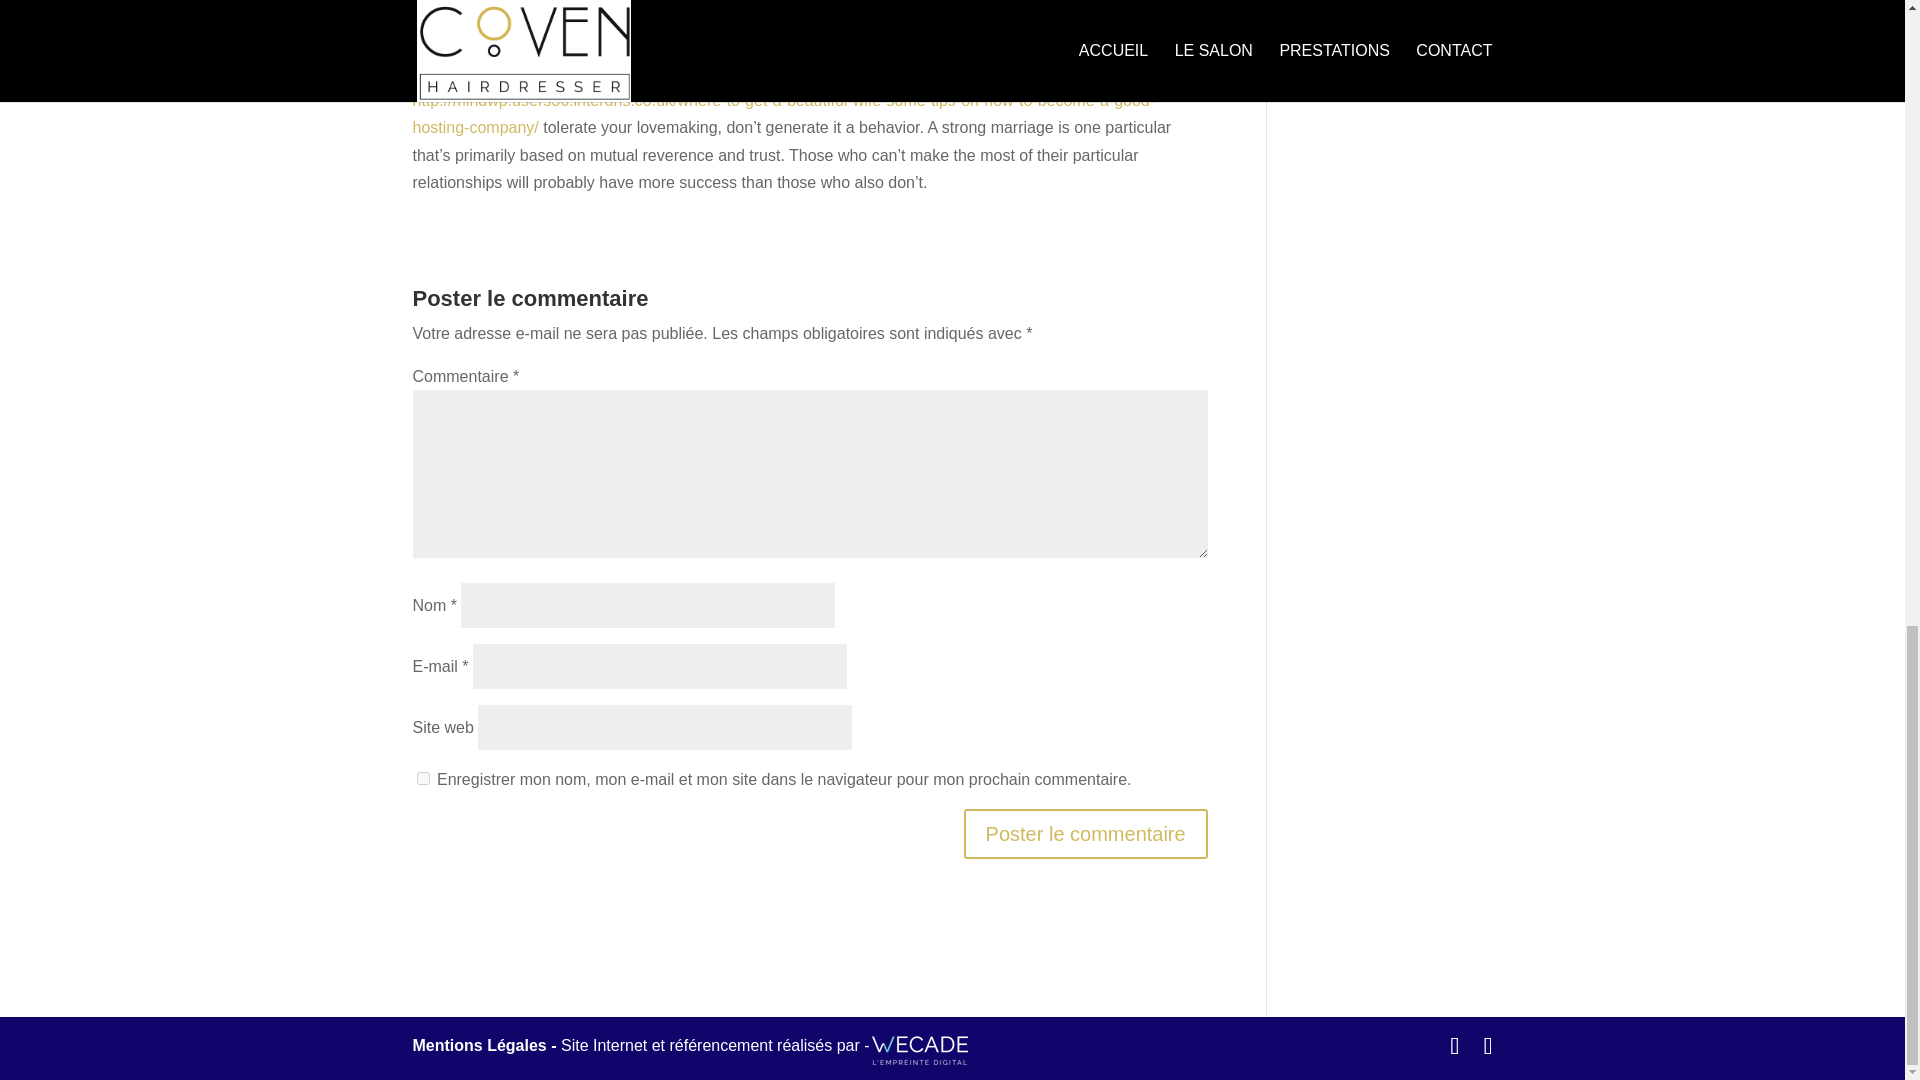 The image size is (1920, 1080). What do you see at coordinates (1085, 833) in the screenshot?
I see `Poster le commentaire` at bounding box center [1085, 833].